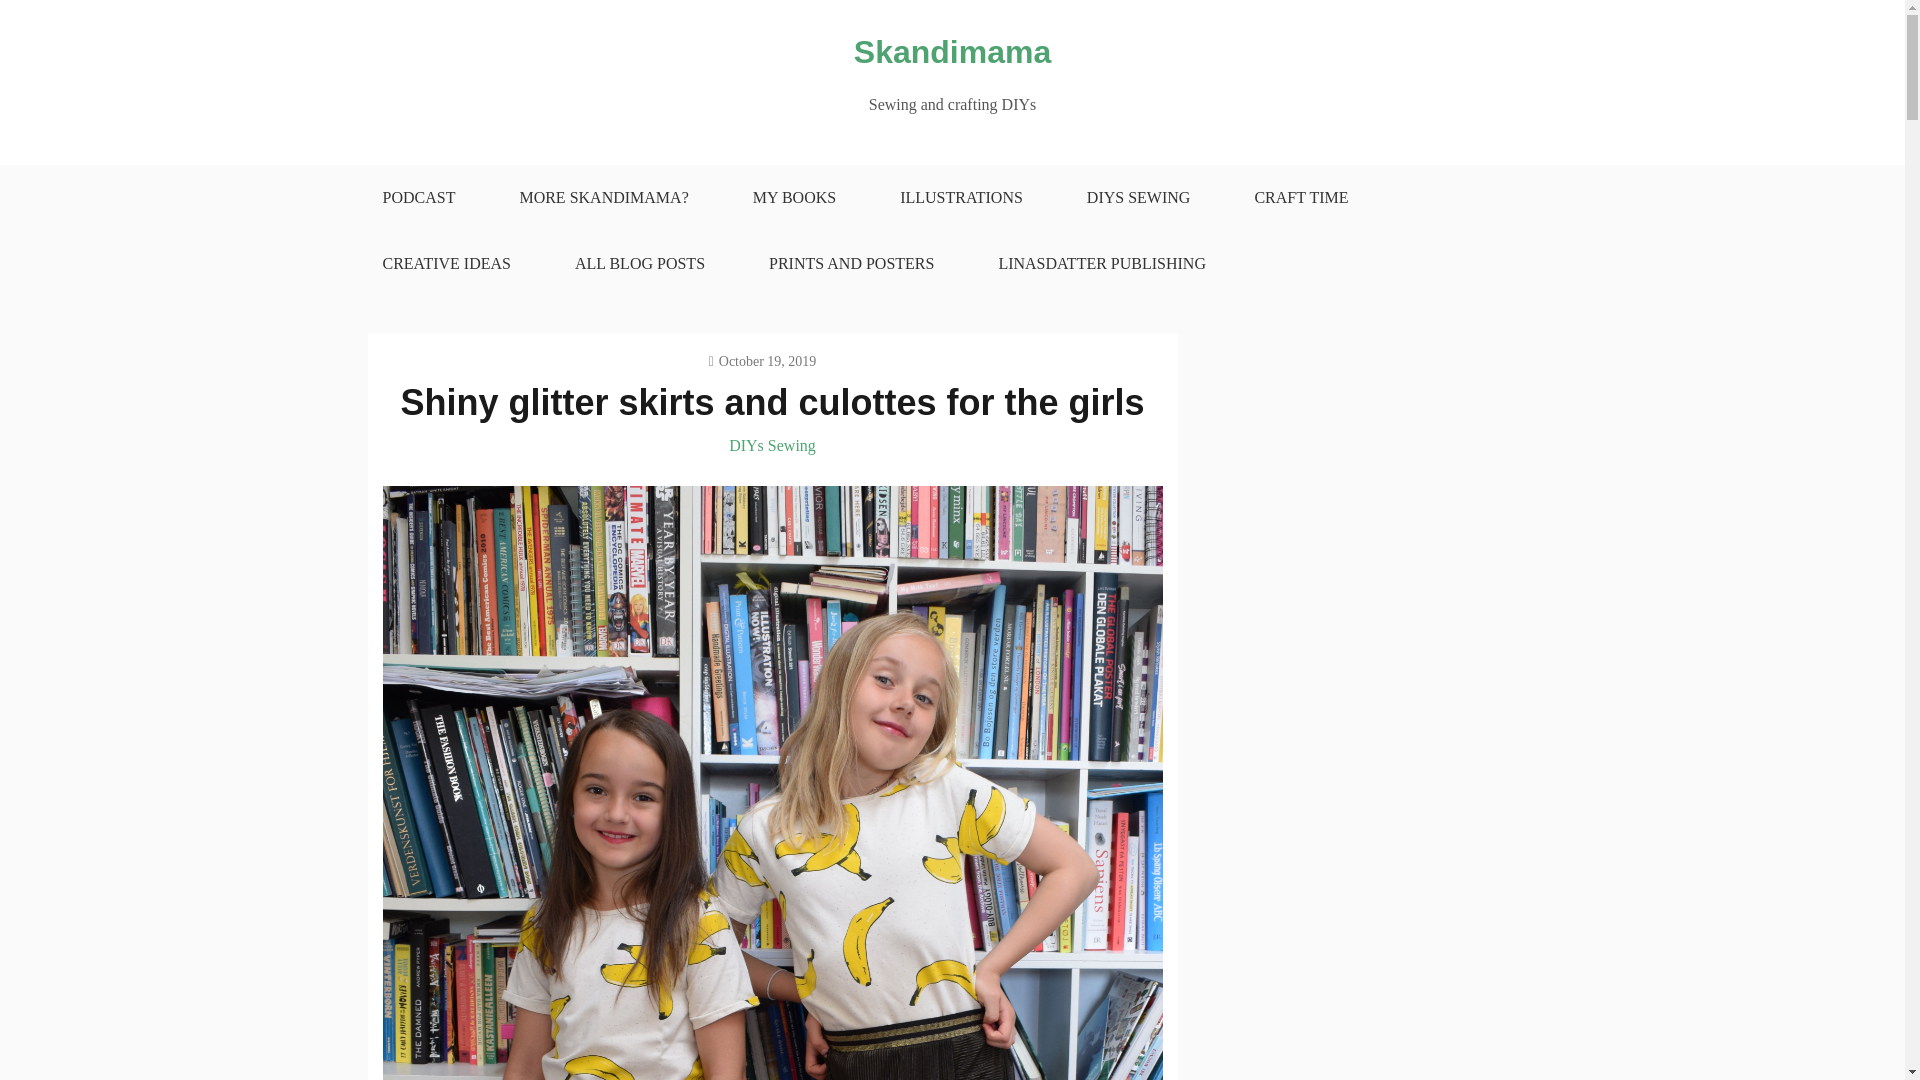 This screenshot has height=1080, width=1920. I want to click on MORE SKANDIMAMA?, so click(604, 198).